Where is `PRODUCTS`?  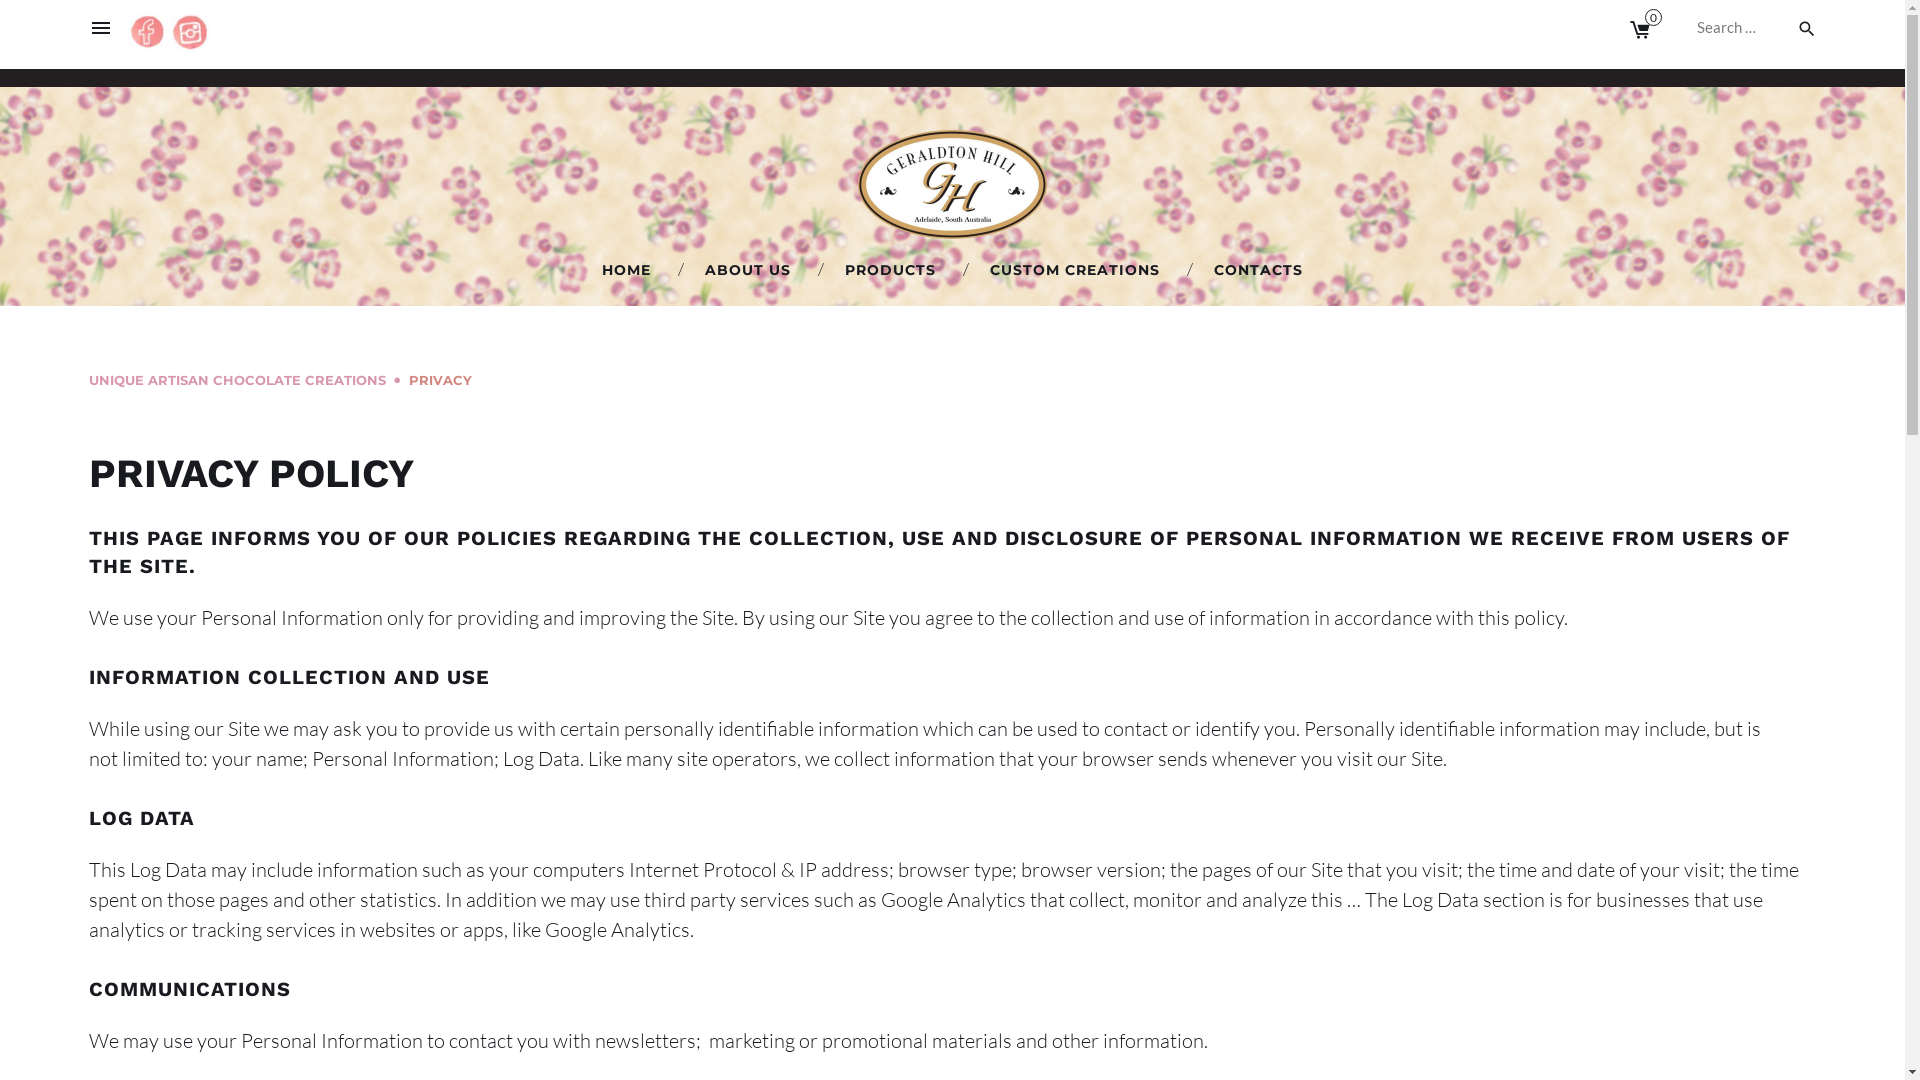
PRODUCTS is located at coordinates (890, 271).